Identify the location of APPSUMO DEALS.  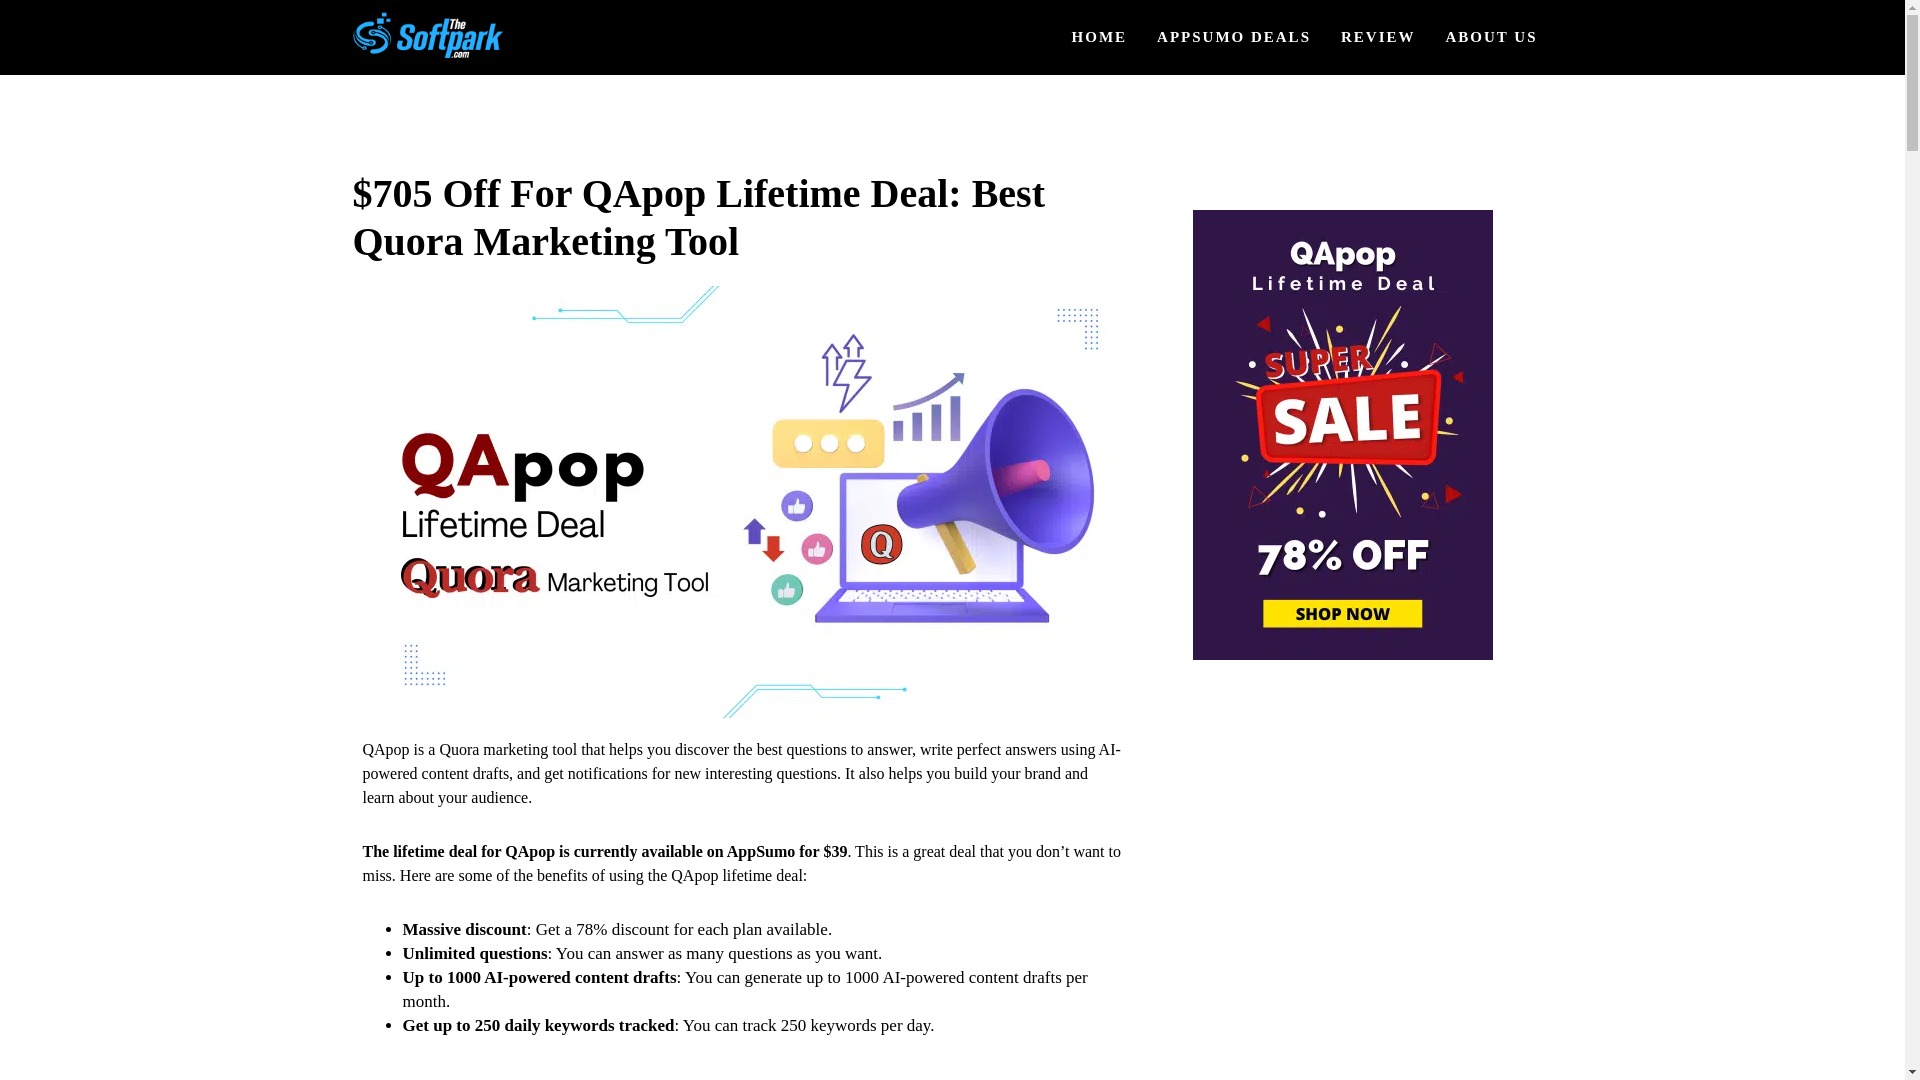
(1234, 38).